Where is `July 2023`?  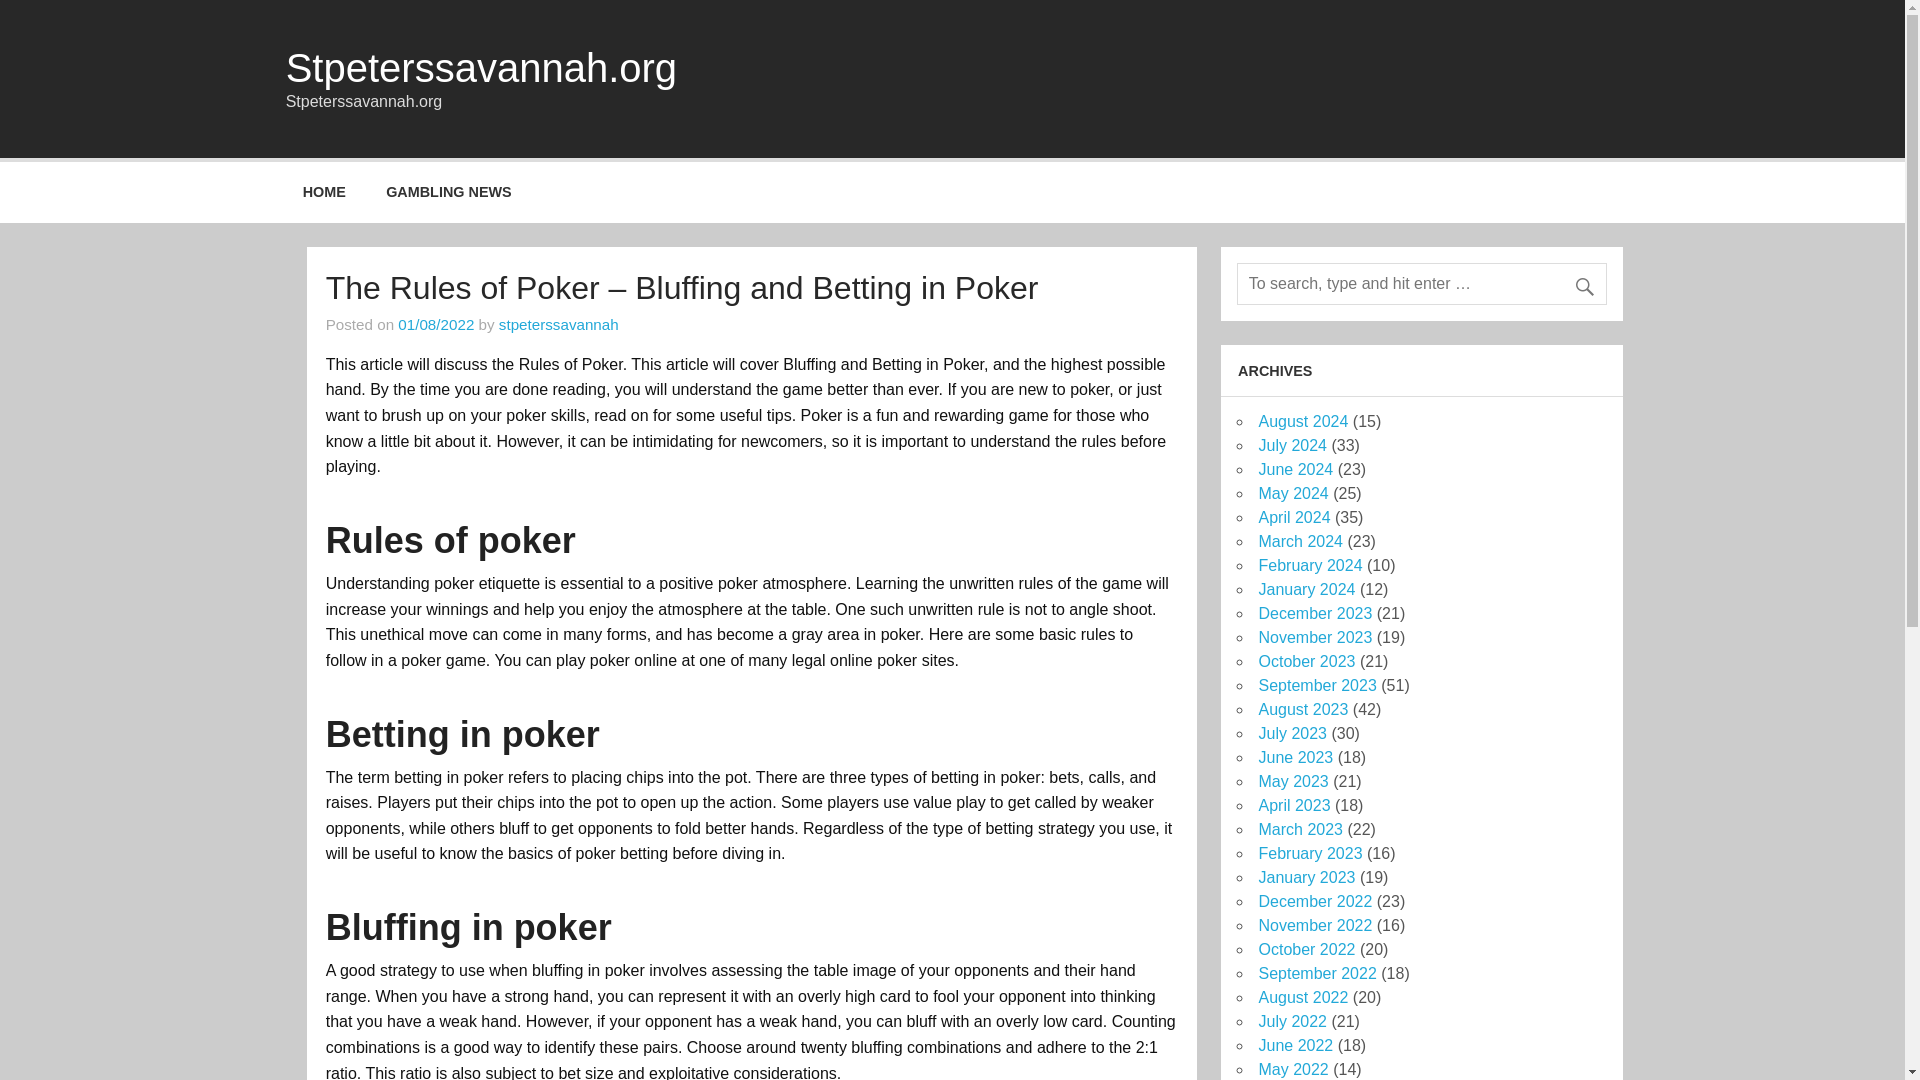 July 2023 is located at coordinates (1292, 732).